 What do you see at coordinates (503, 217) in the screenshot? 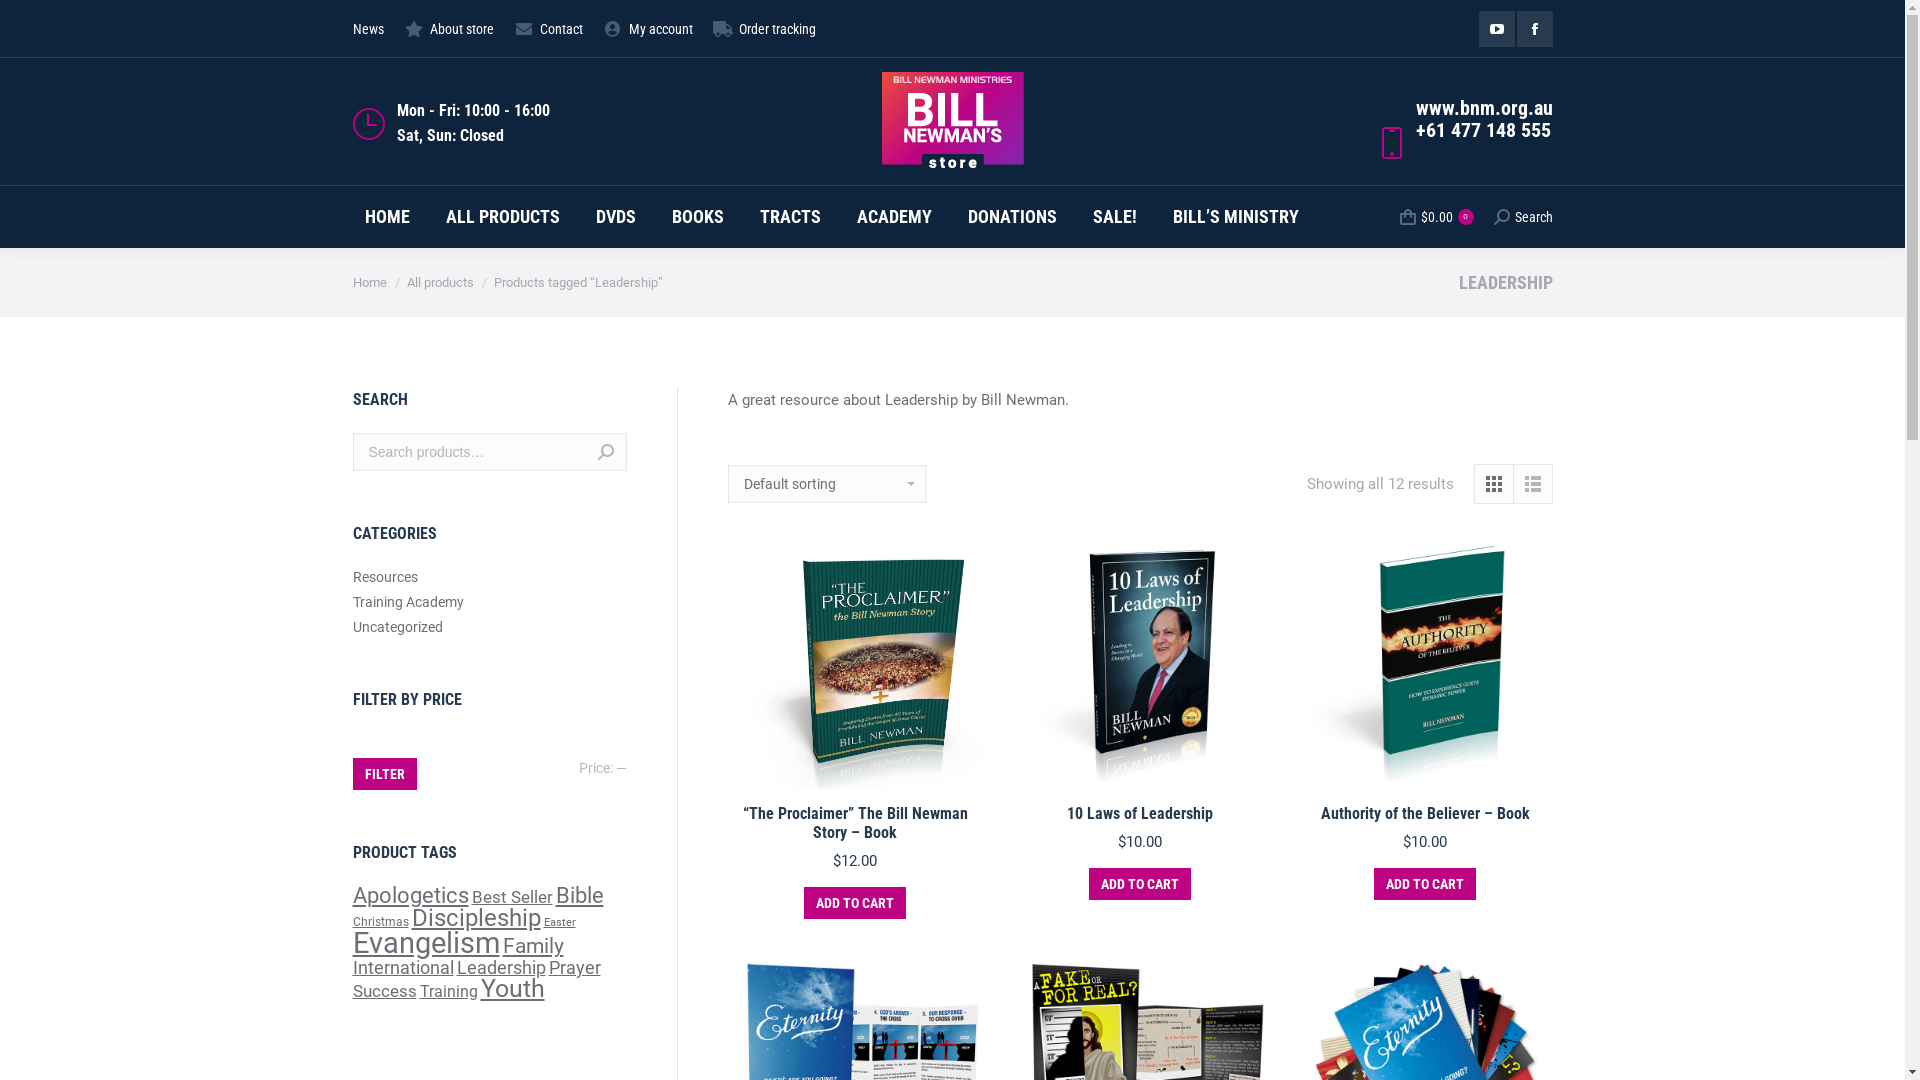
I see `ALL PRODUCTS` at bounding box center [503, 217].